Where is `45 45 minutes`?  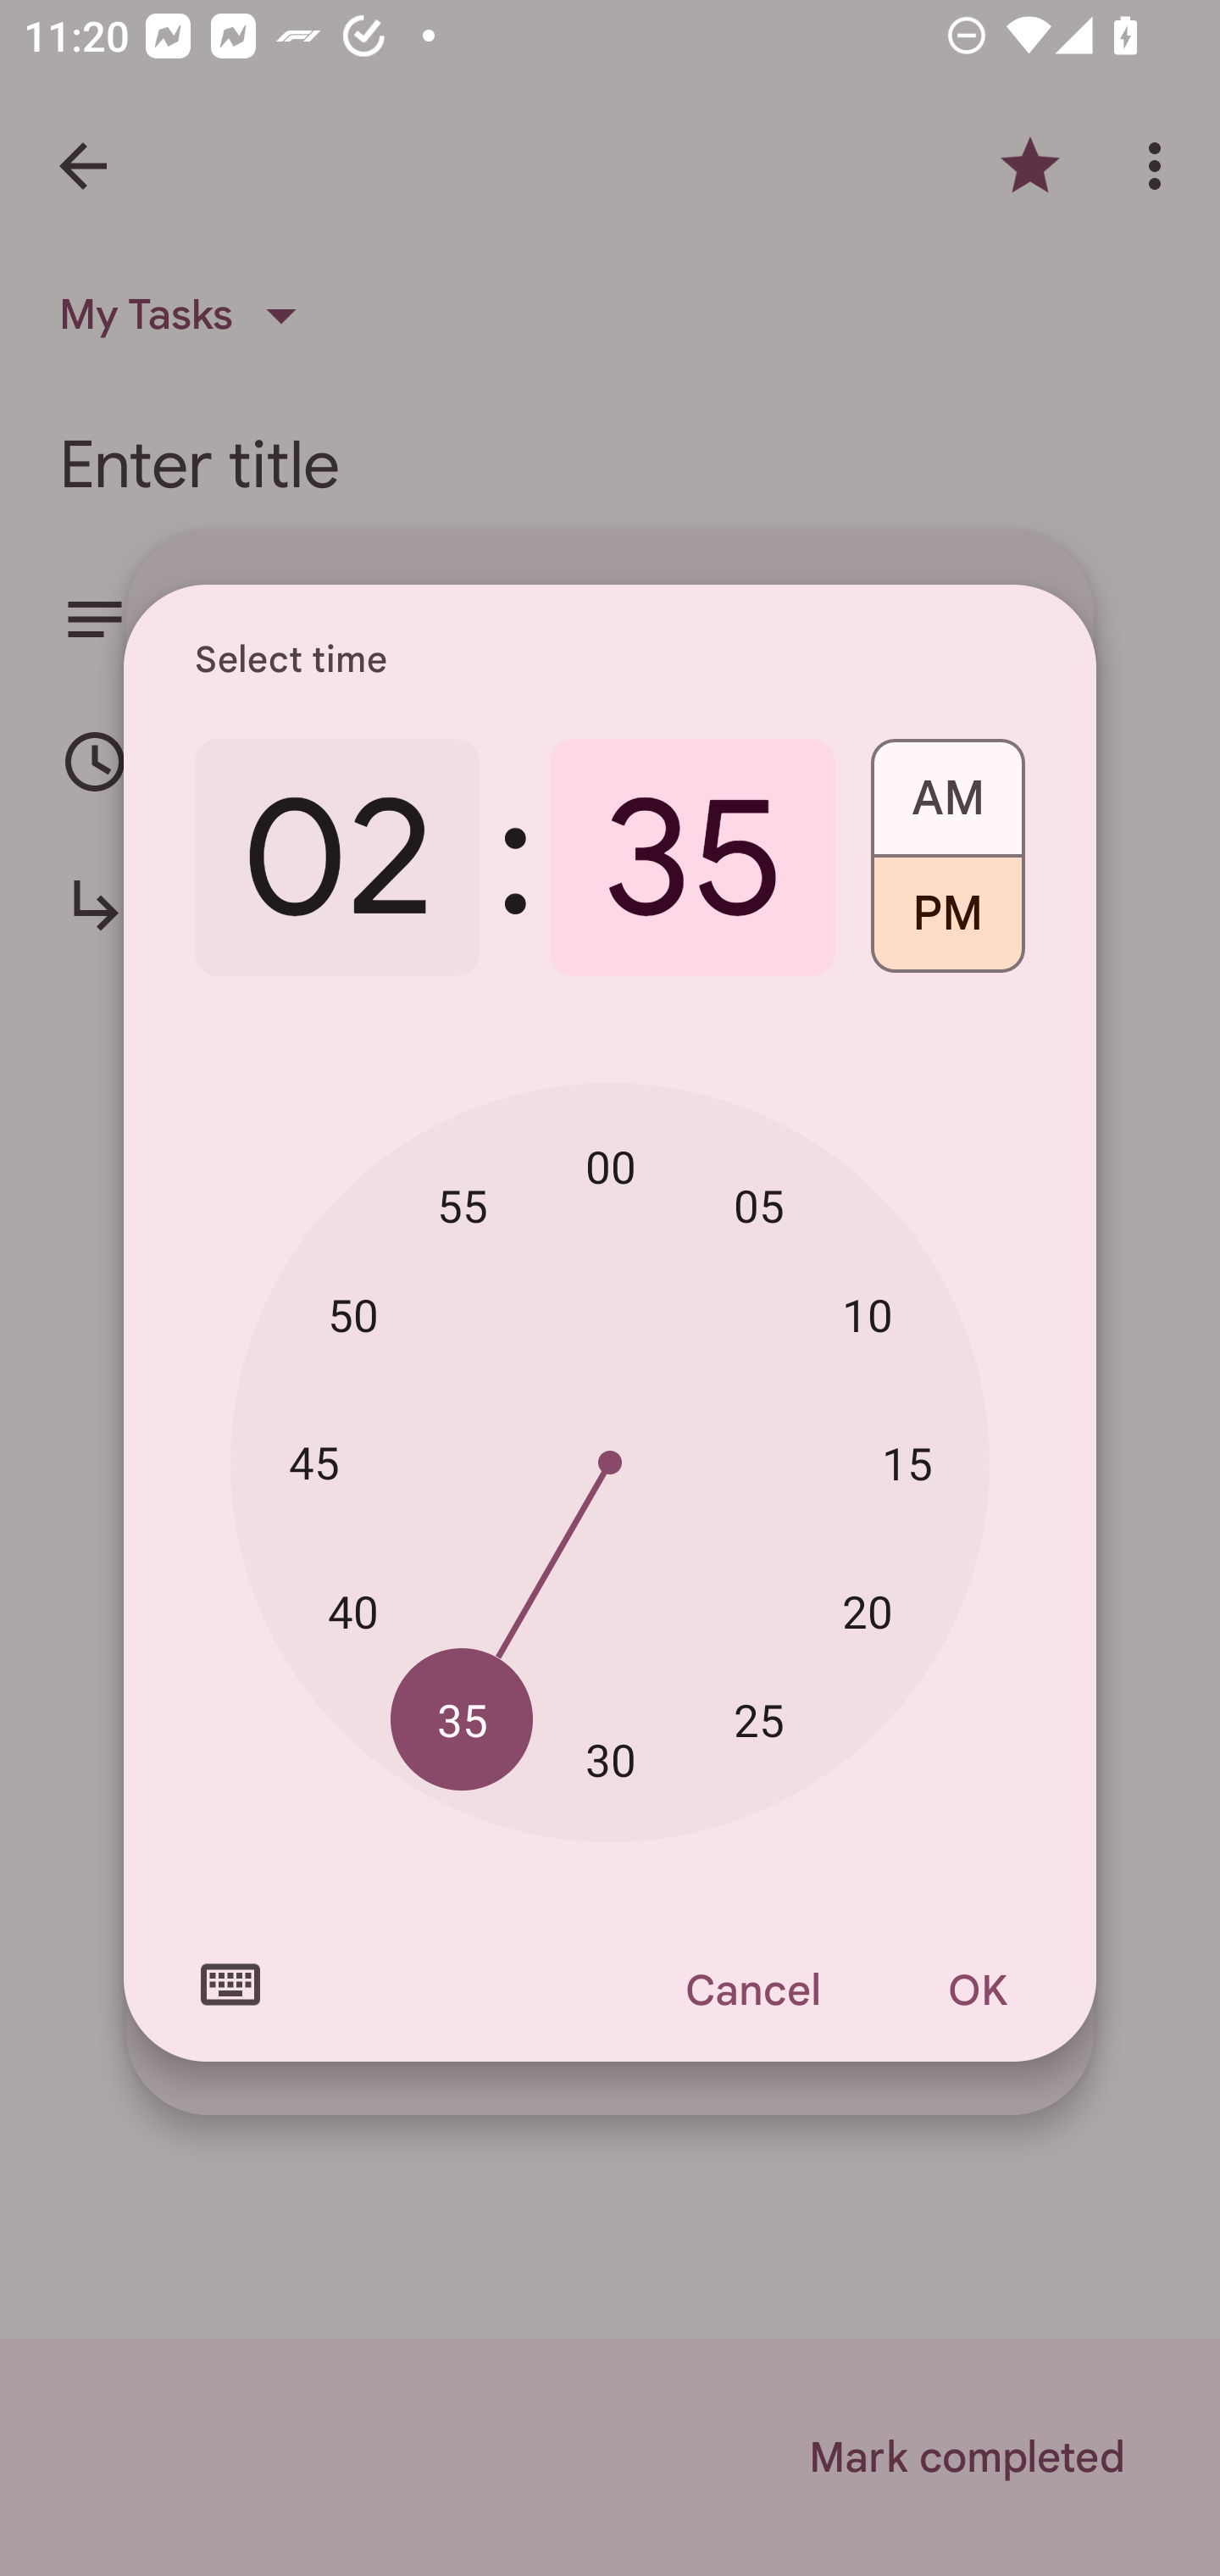 45 45 minutes is located at coordinates (313, 1461).